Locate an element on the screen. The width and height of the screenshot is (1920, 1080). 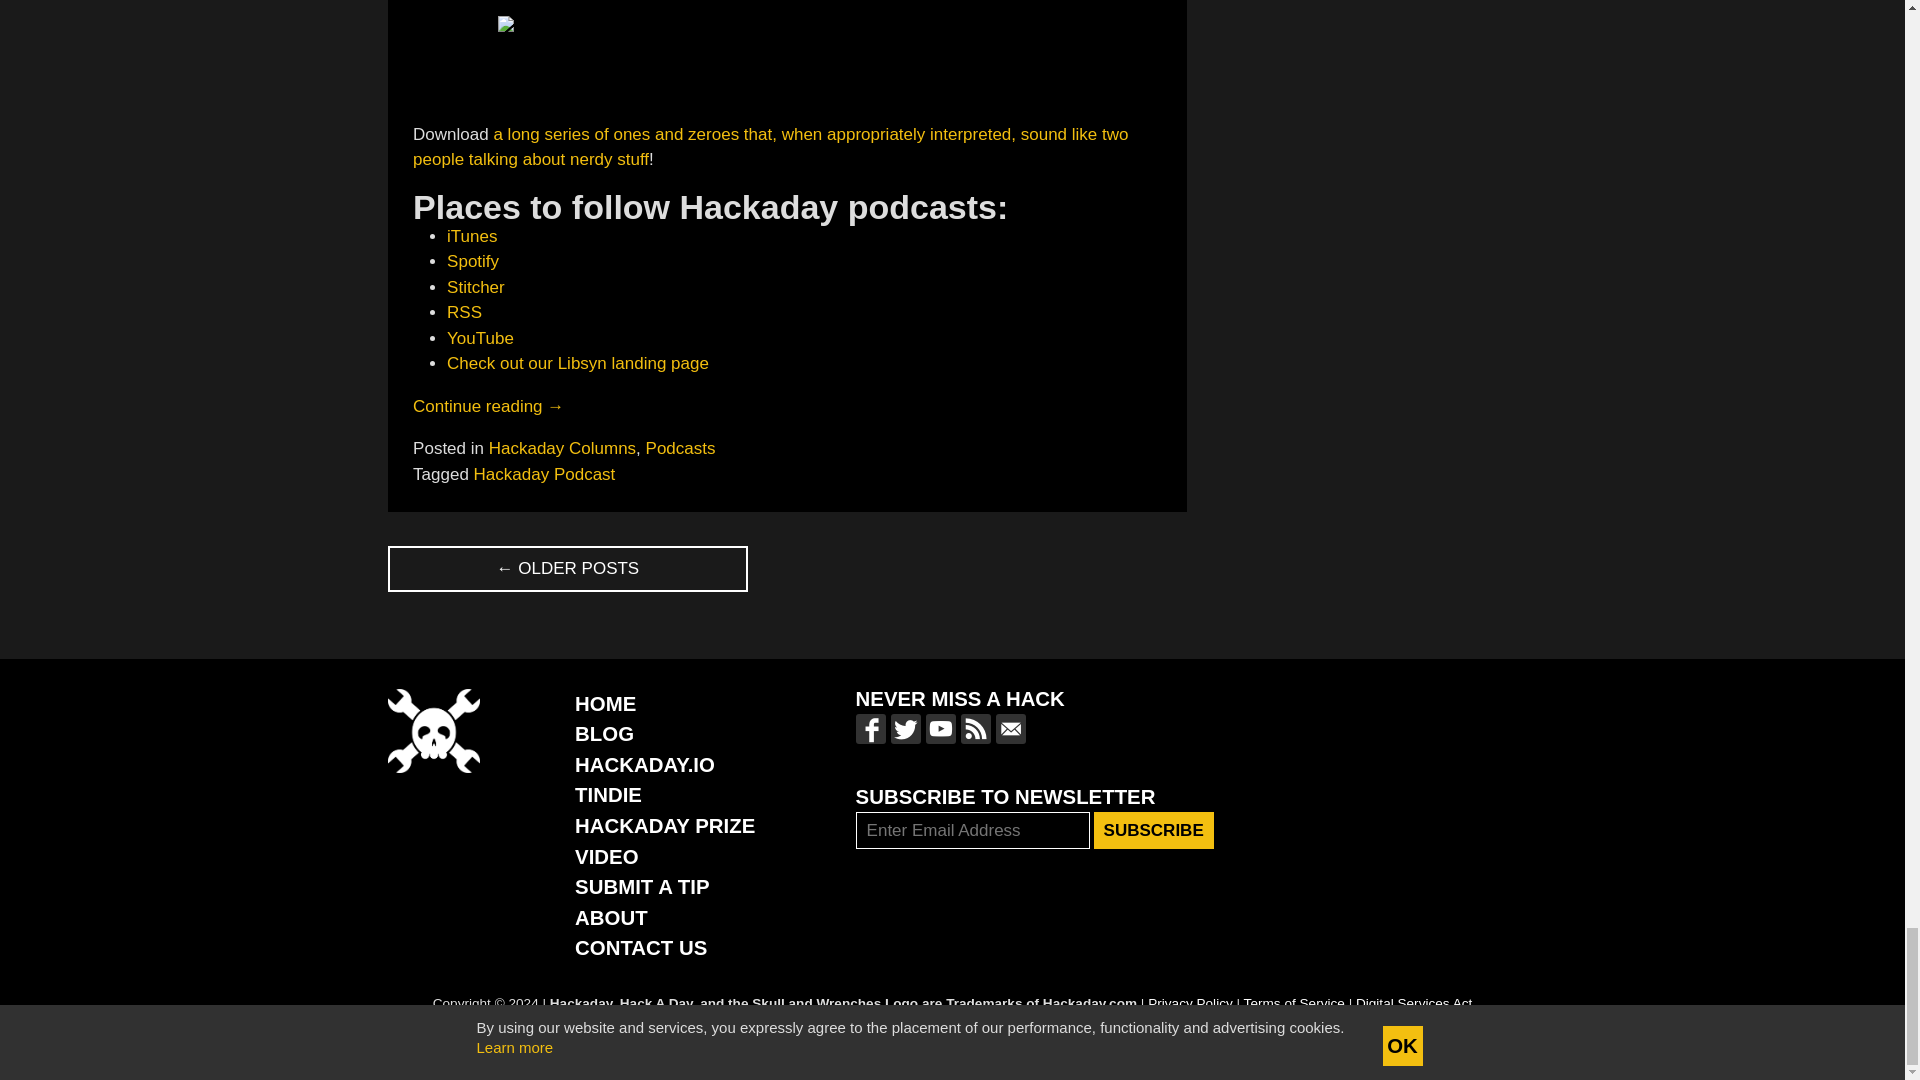
Subscribe is located at coordinates (1154, 830).